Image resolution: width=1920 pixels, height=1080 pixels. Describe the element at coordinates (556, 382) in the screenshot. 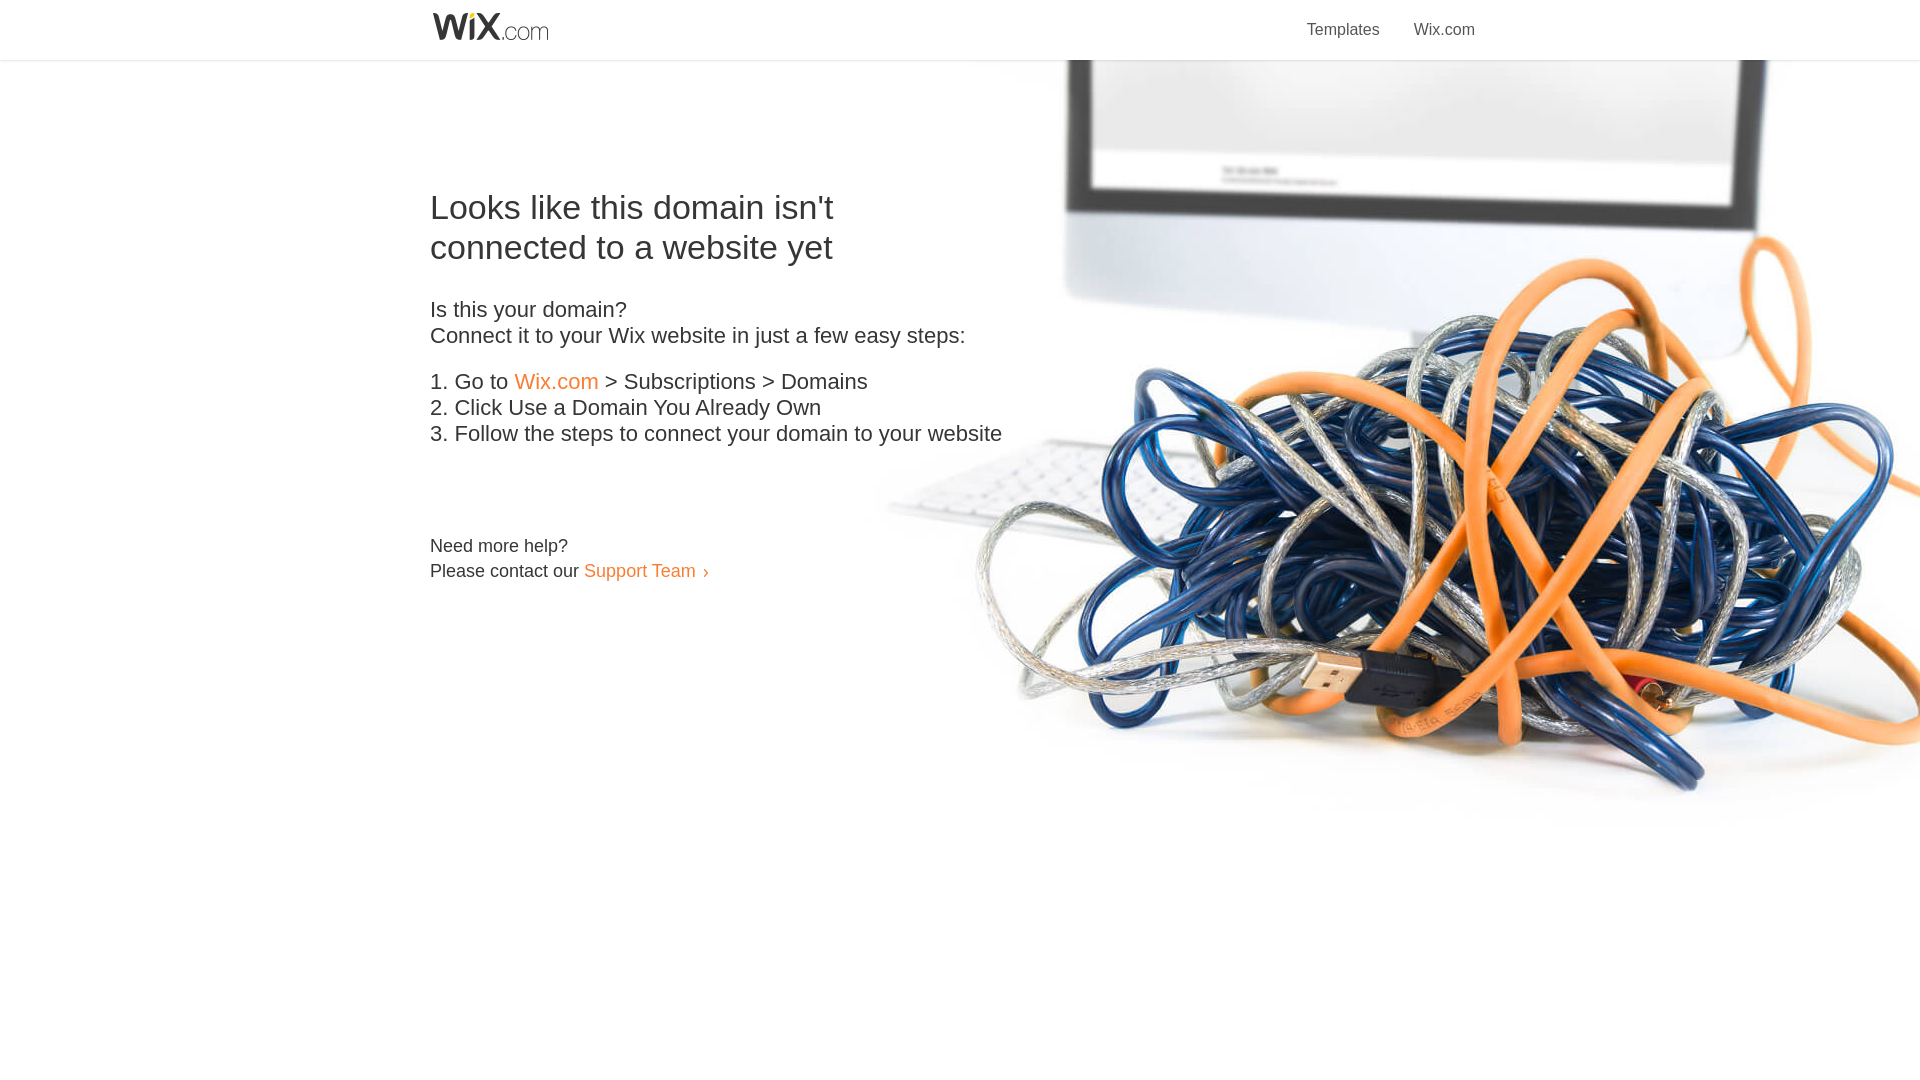

I see `Wix.com` at that location.